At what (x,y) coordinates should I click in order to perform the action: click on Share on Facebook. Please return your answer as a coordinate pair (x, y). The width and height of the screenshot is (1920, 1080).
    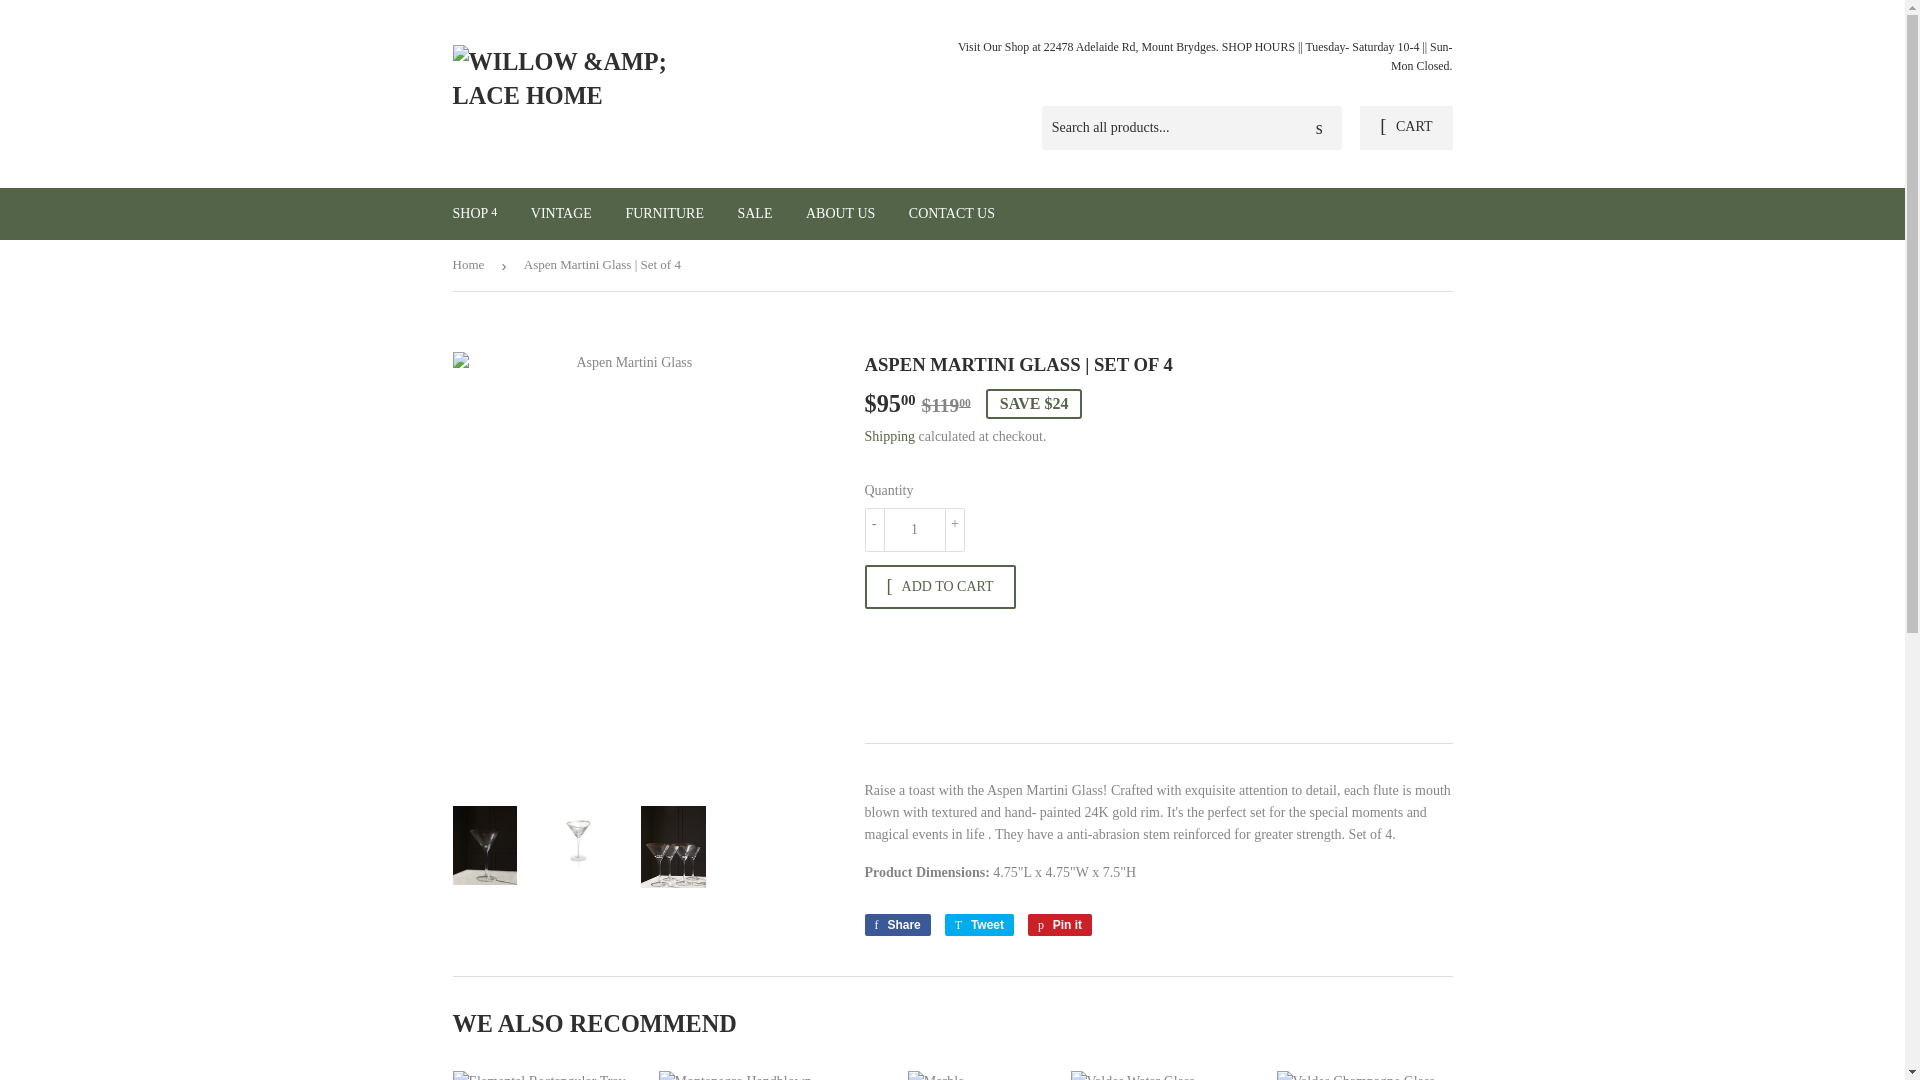
    Looking at the image, I should click on (896, 924).